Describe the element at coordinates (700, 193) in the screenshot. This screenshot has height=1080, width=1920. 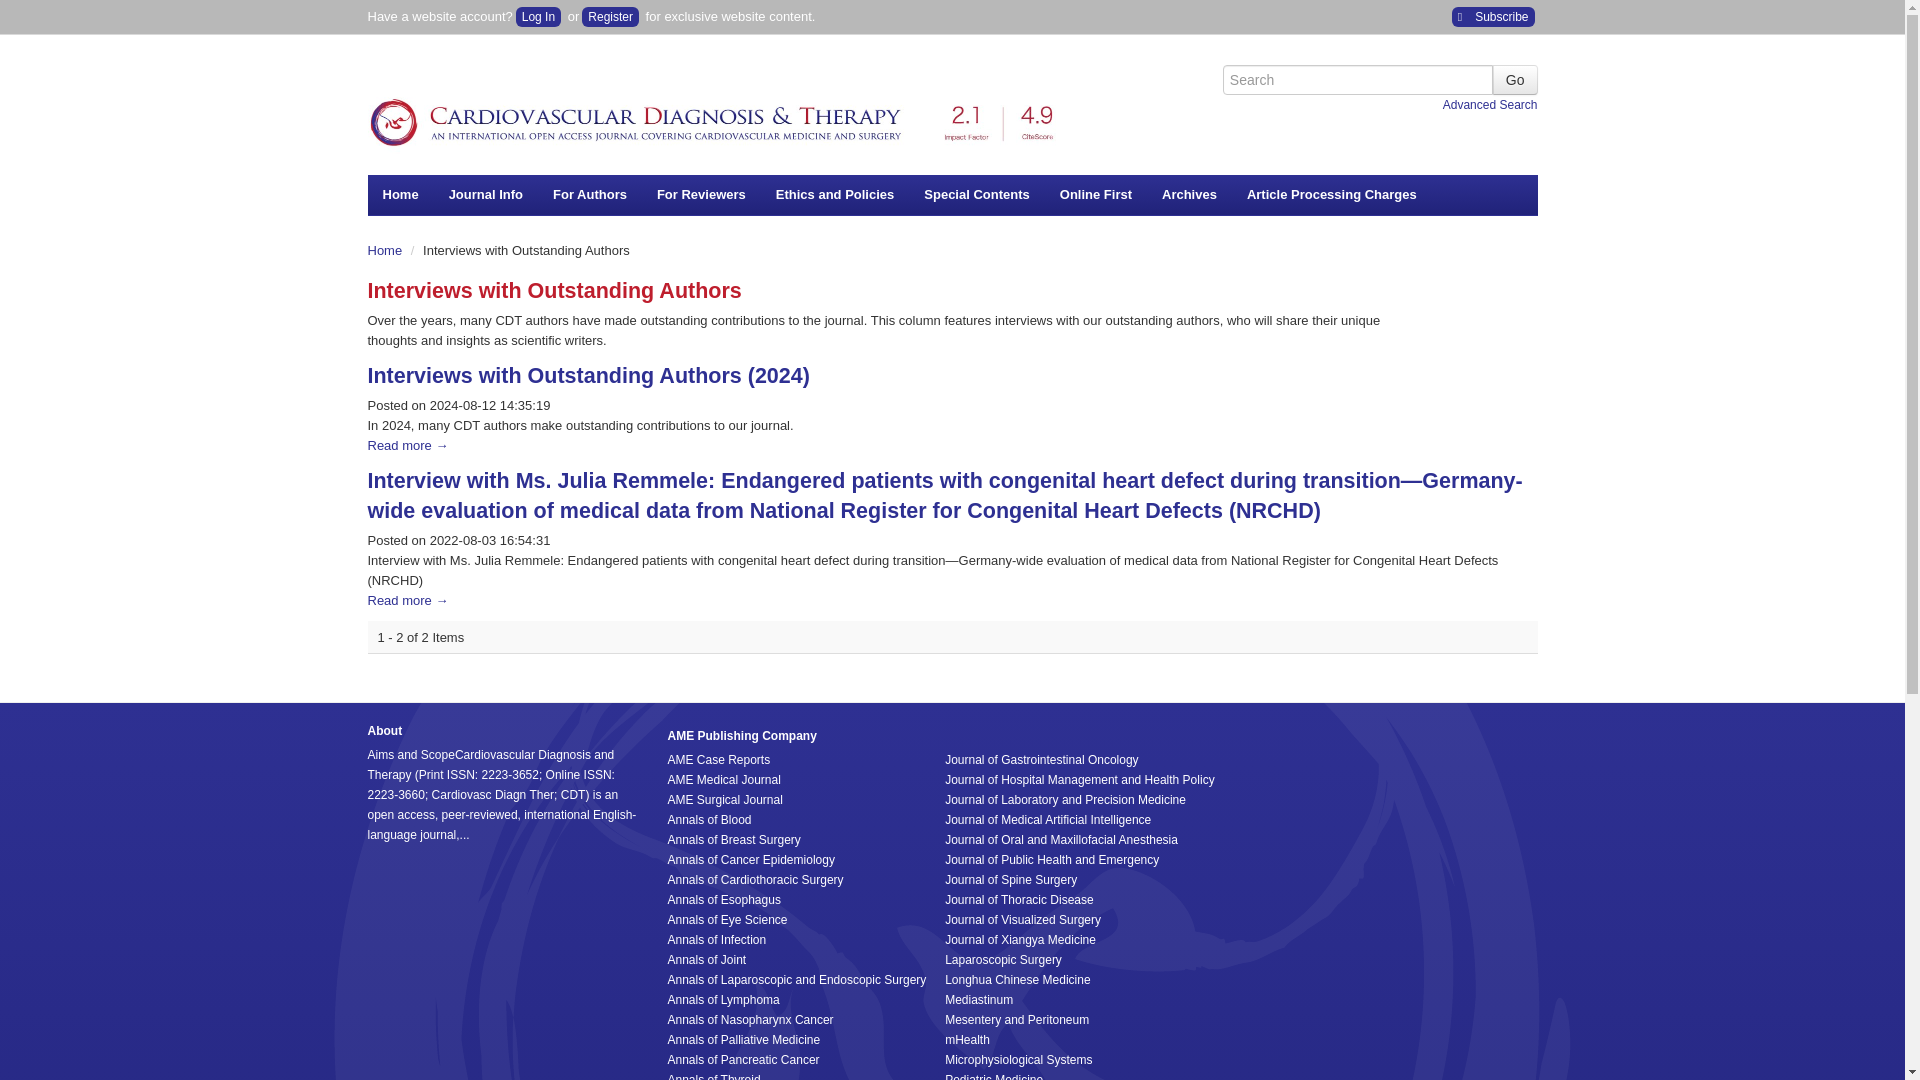
I see `For Reviewers` at that location.